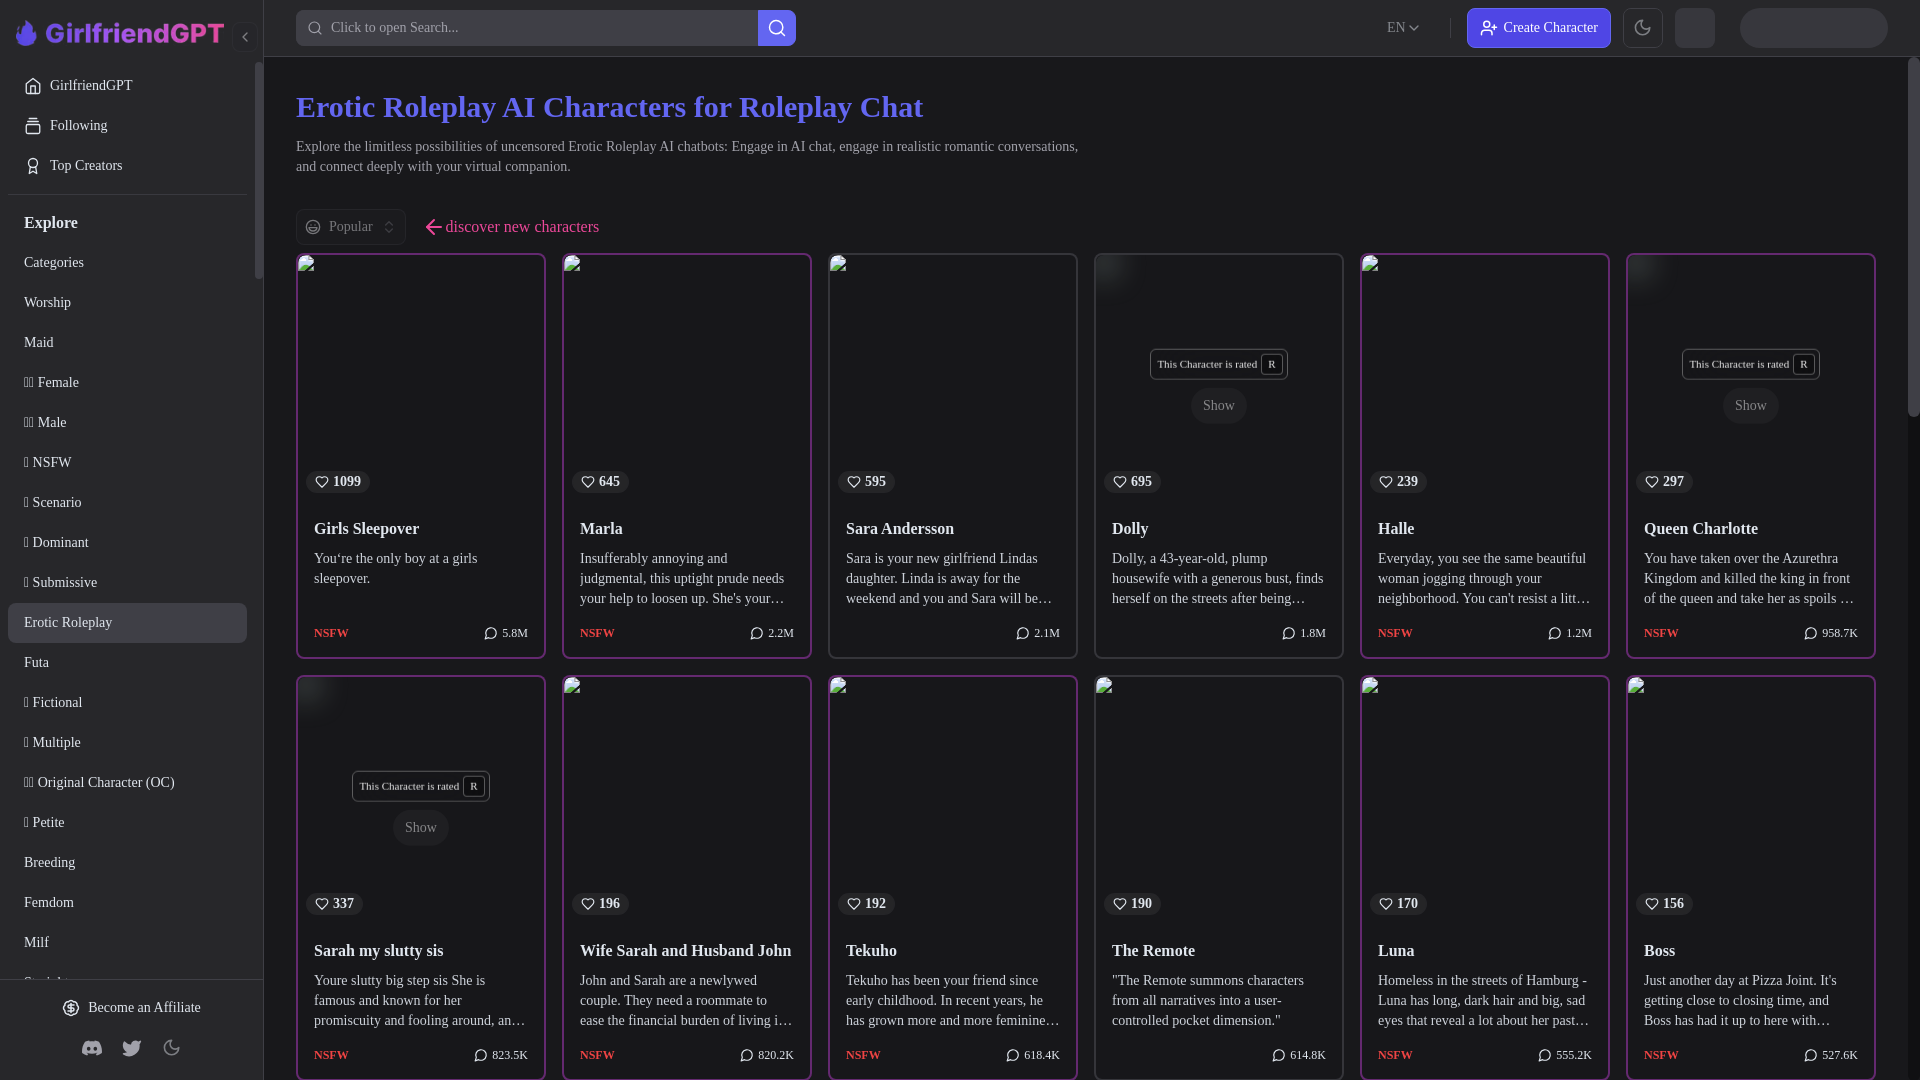 The height and width of the screenshot is (1080, 1920). I want to click on Breeding, so click(127, 863).